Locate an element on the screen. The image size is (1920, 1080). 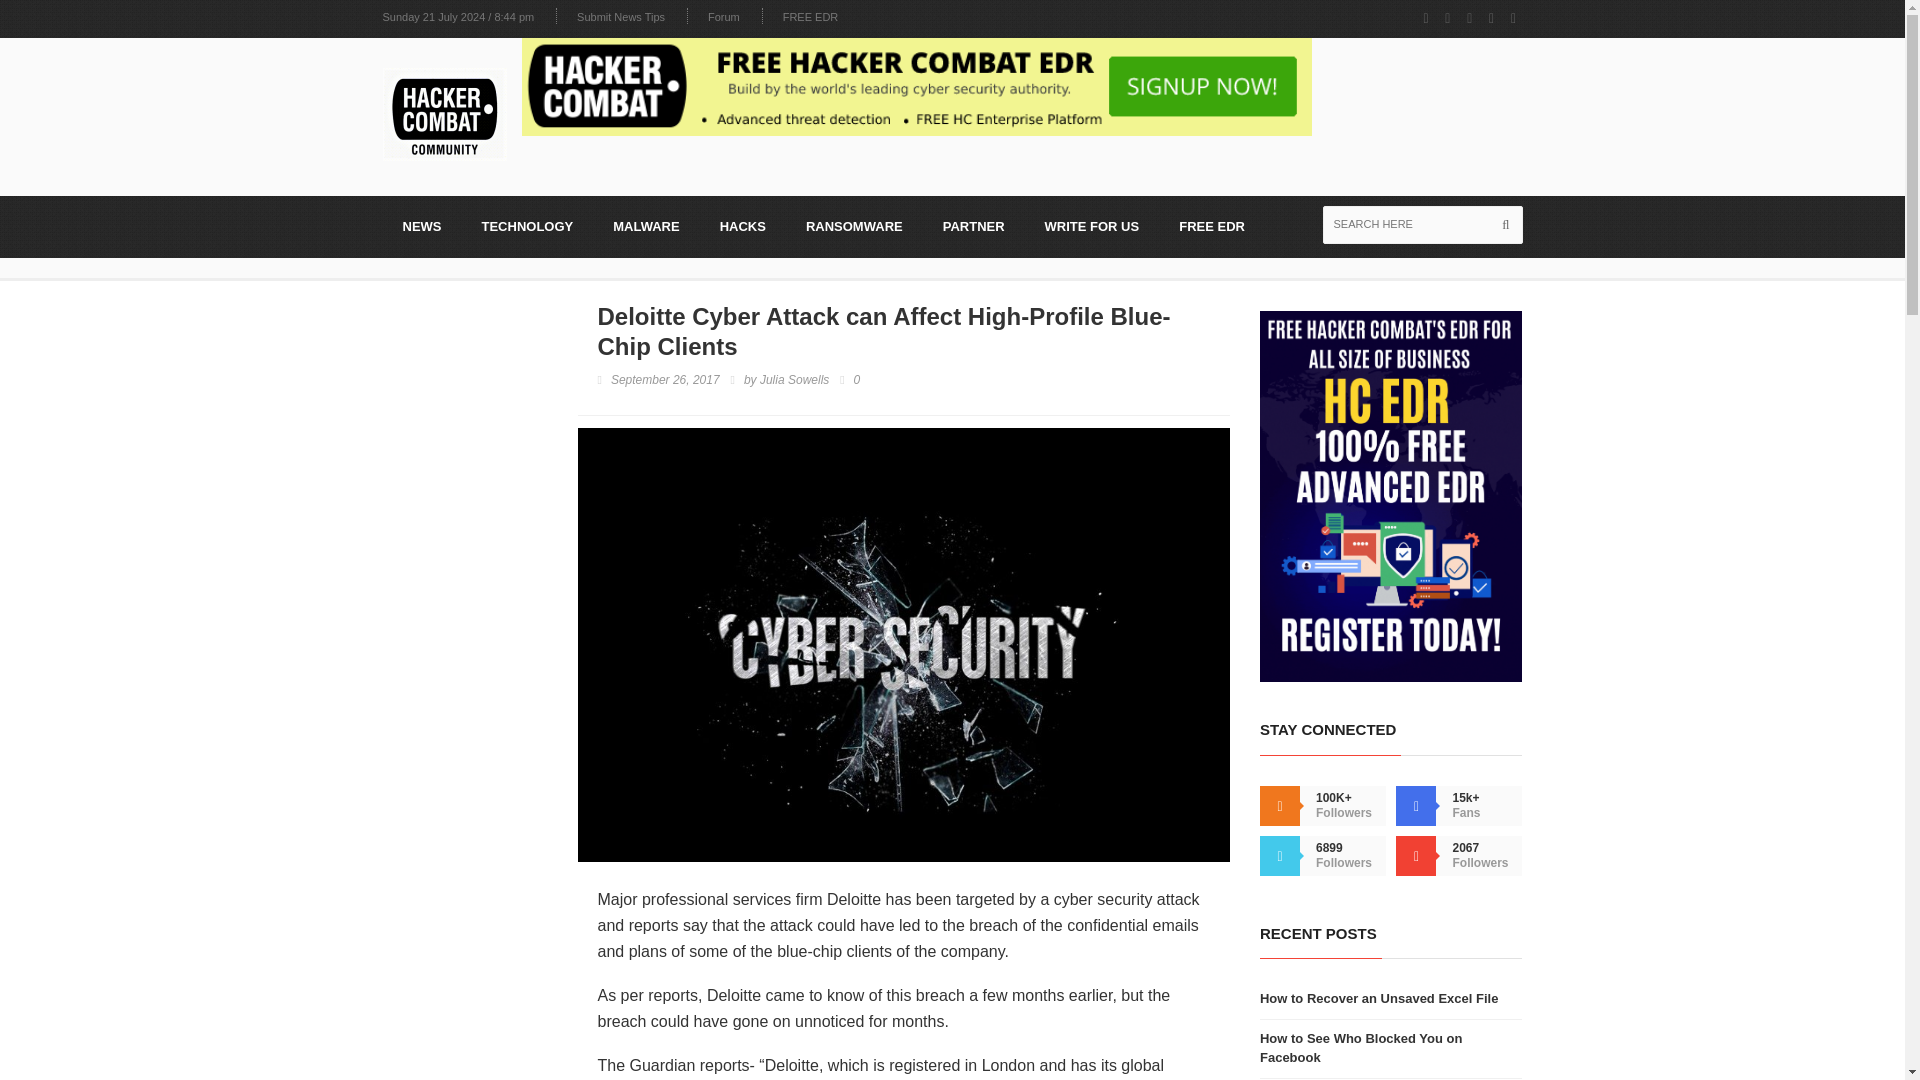
PARTNER is located at coordinates (974, 226).